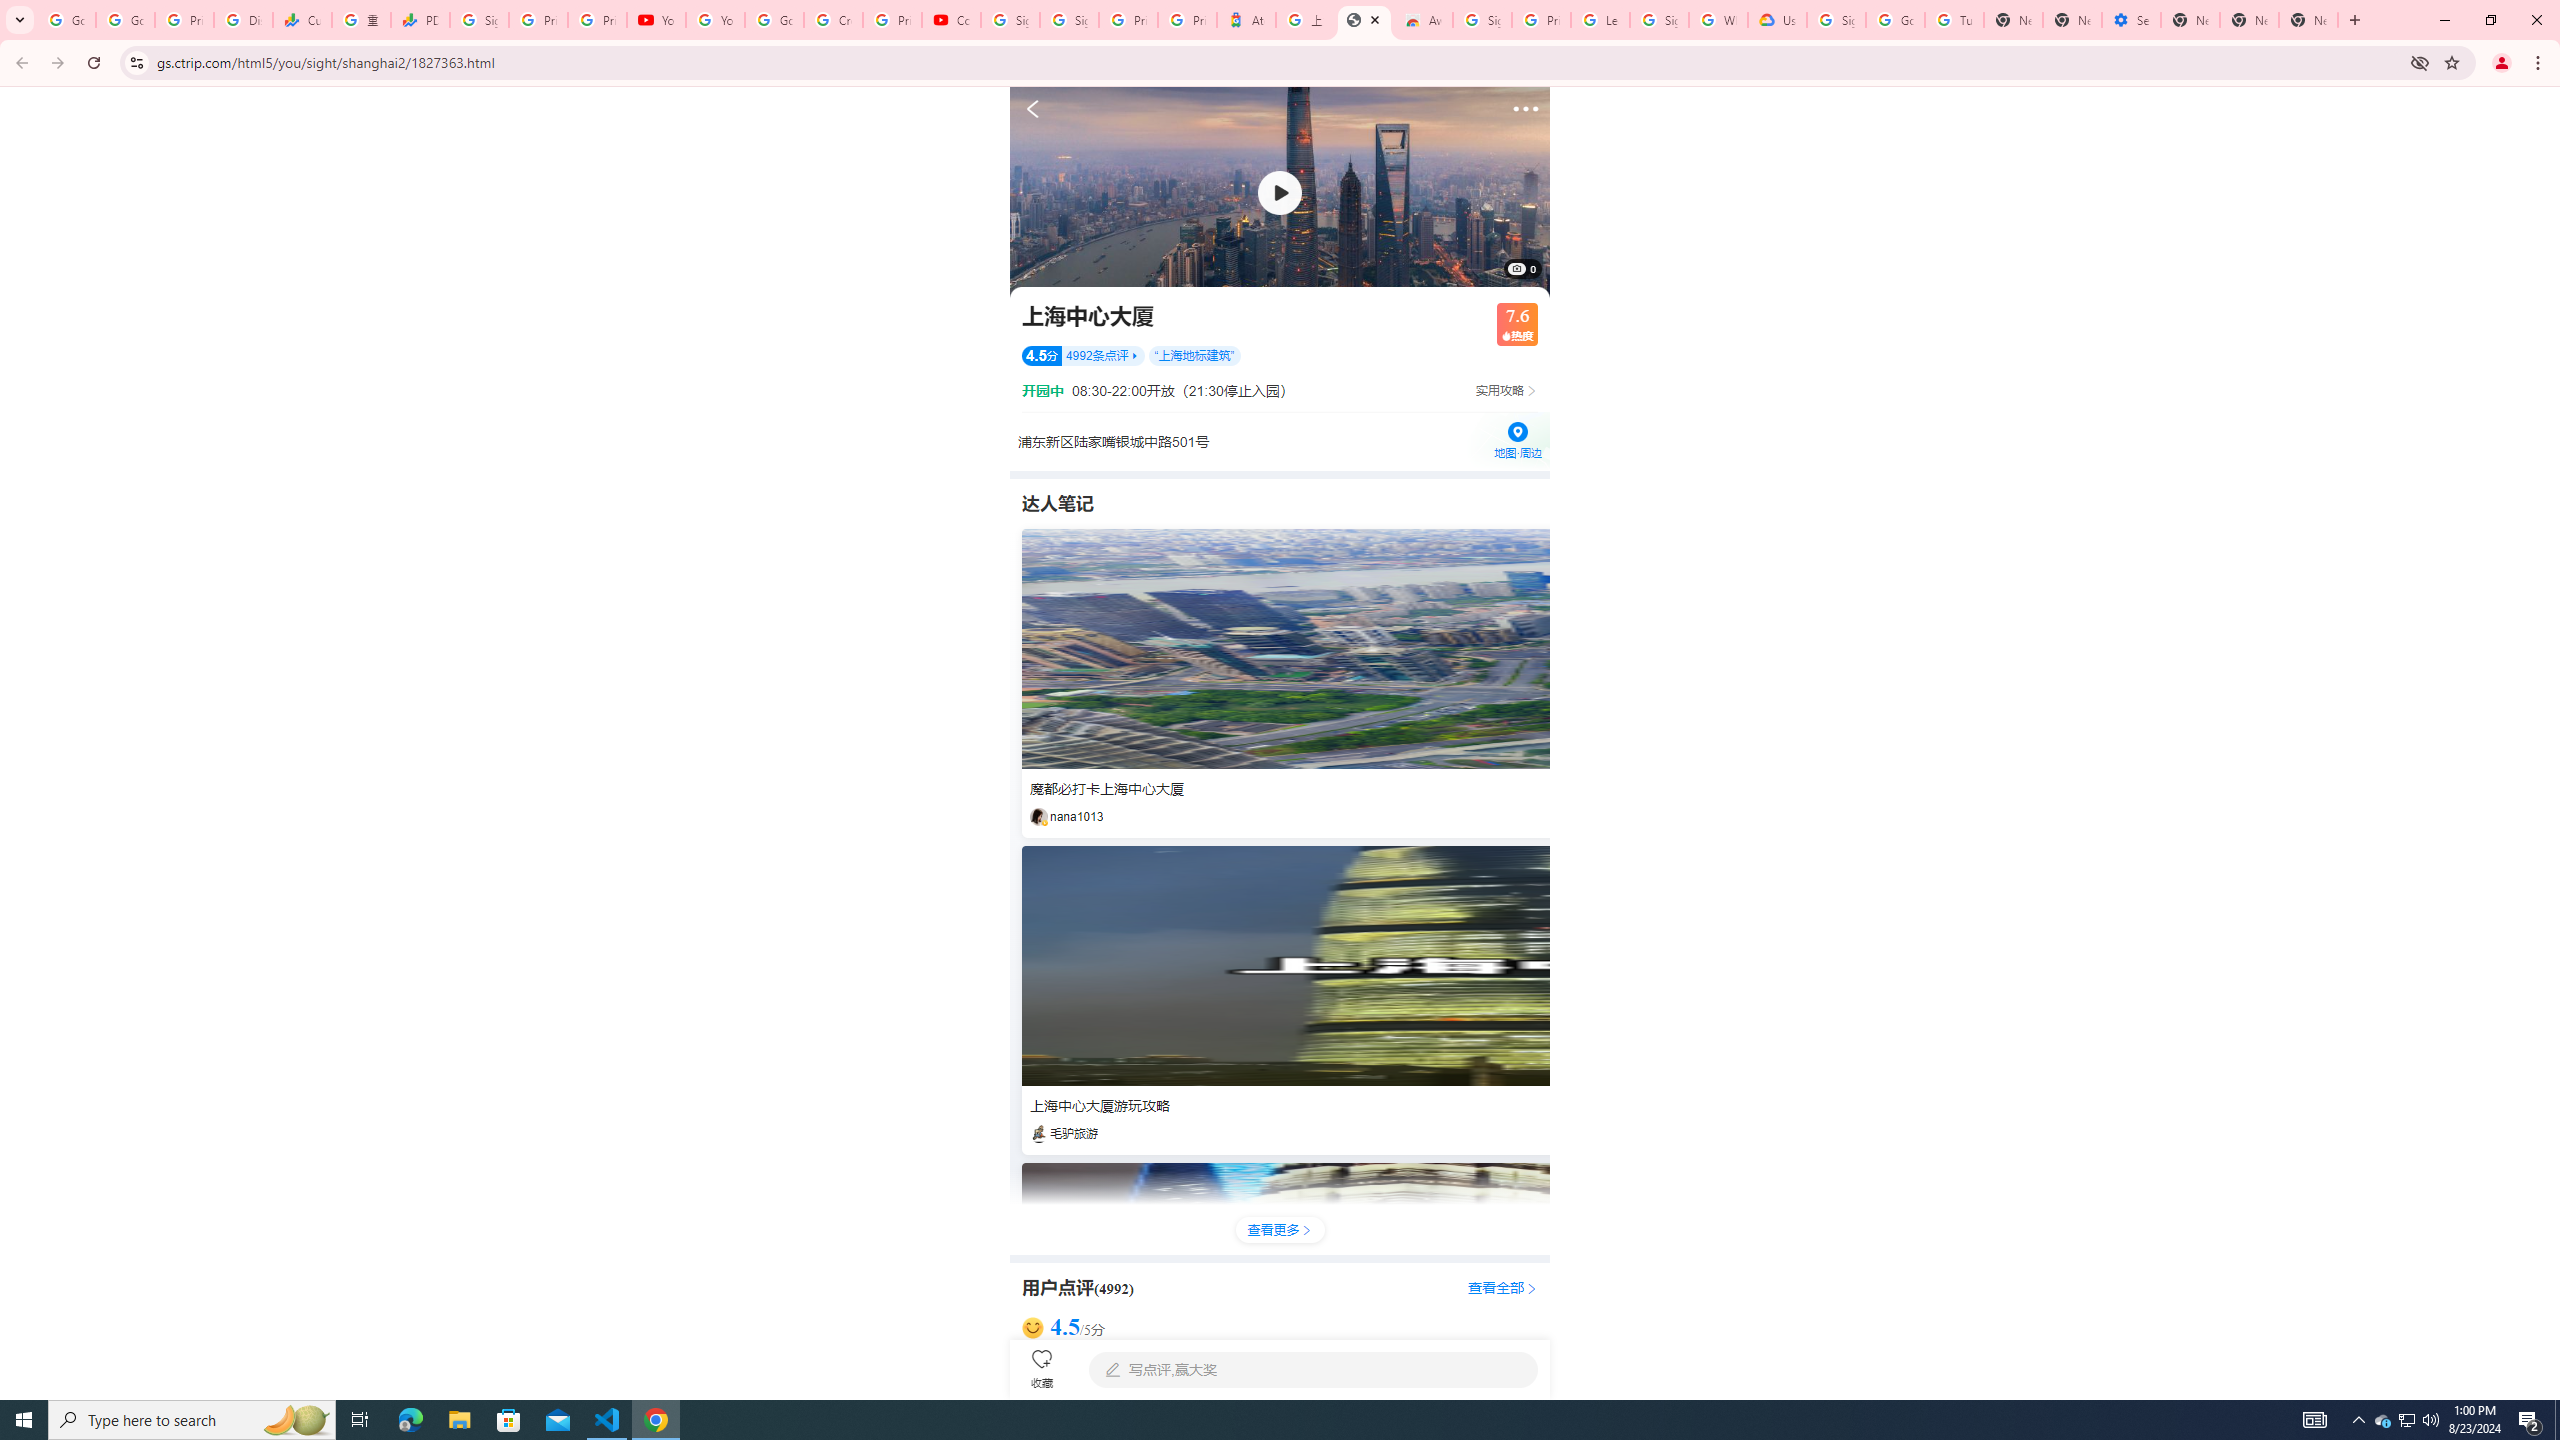  I want to click on Settings - Addresses and more, so click(2132, 20).